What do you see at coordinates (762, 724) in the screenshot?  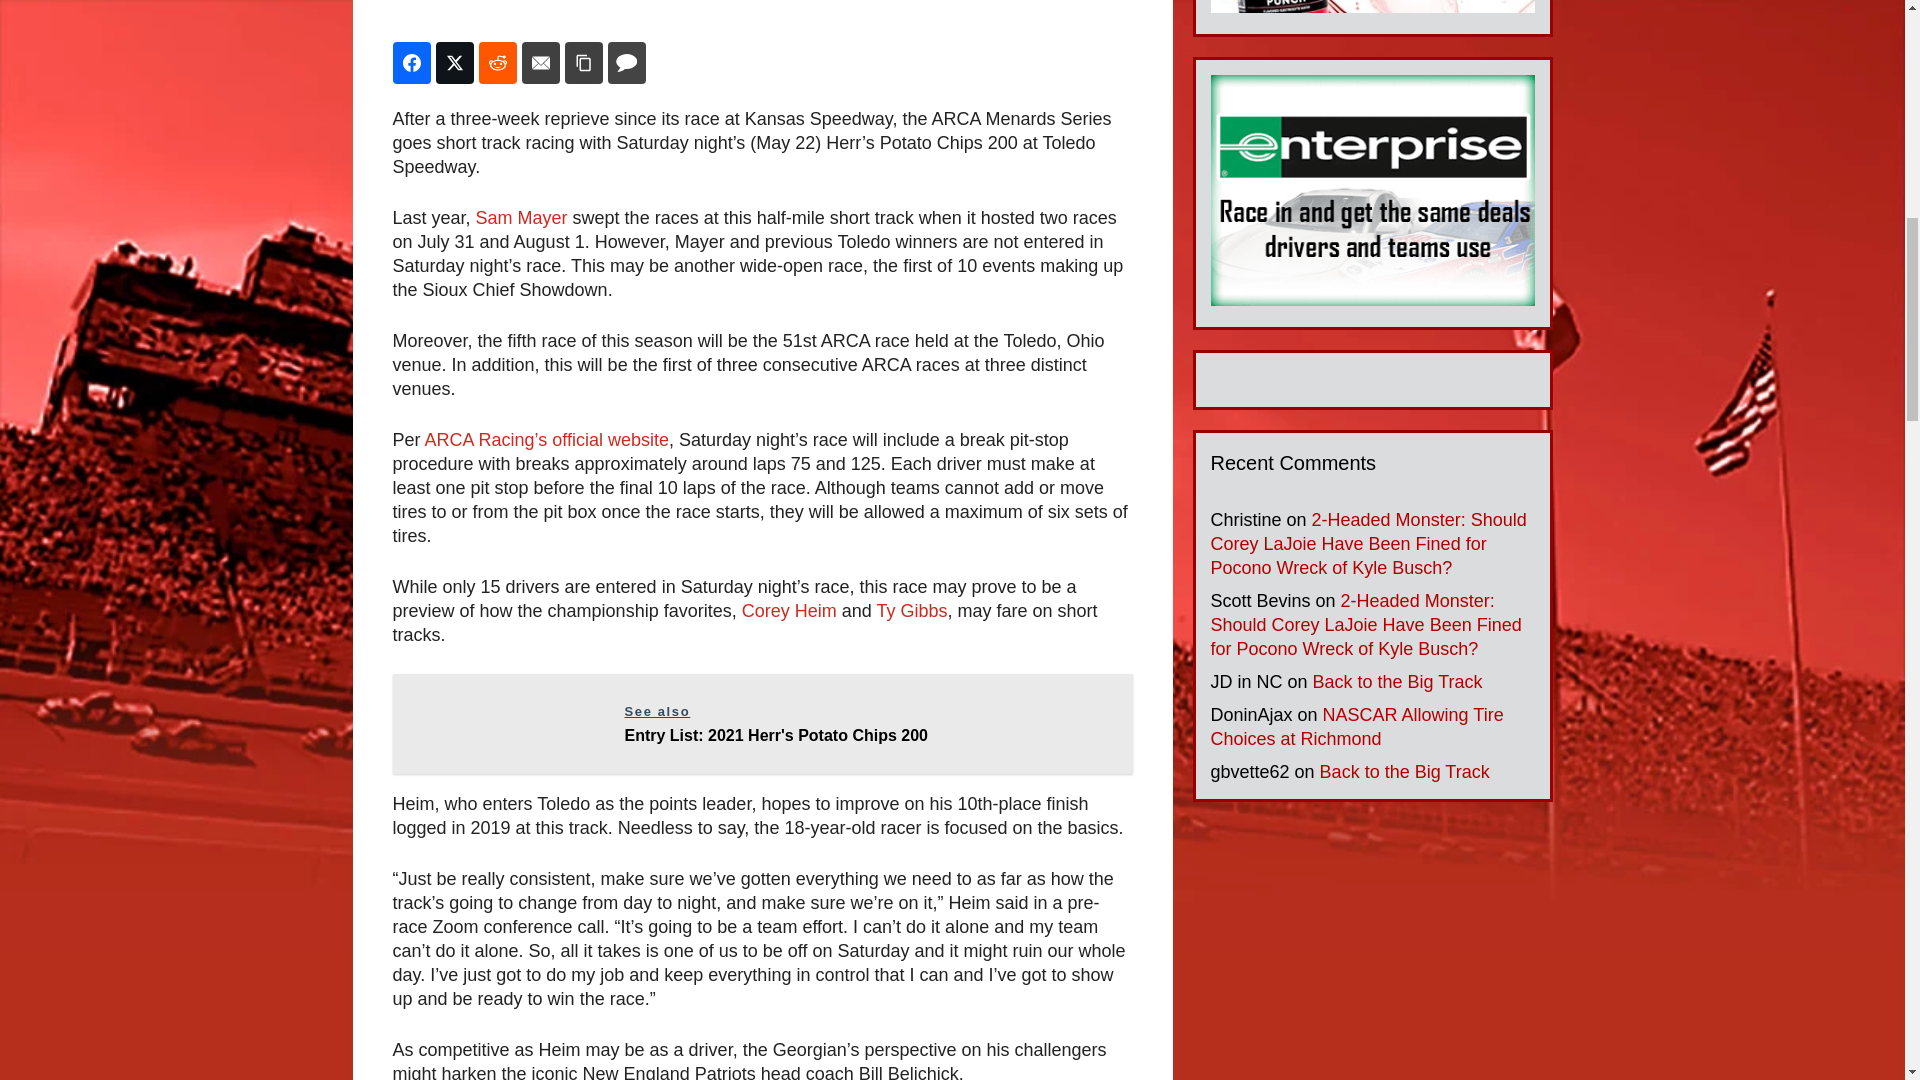 I see `Share on Facebook` at bounding box center [762, 724].